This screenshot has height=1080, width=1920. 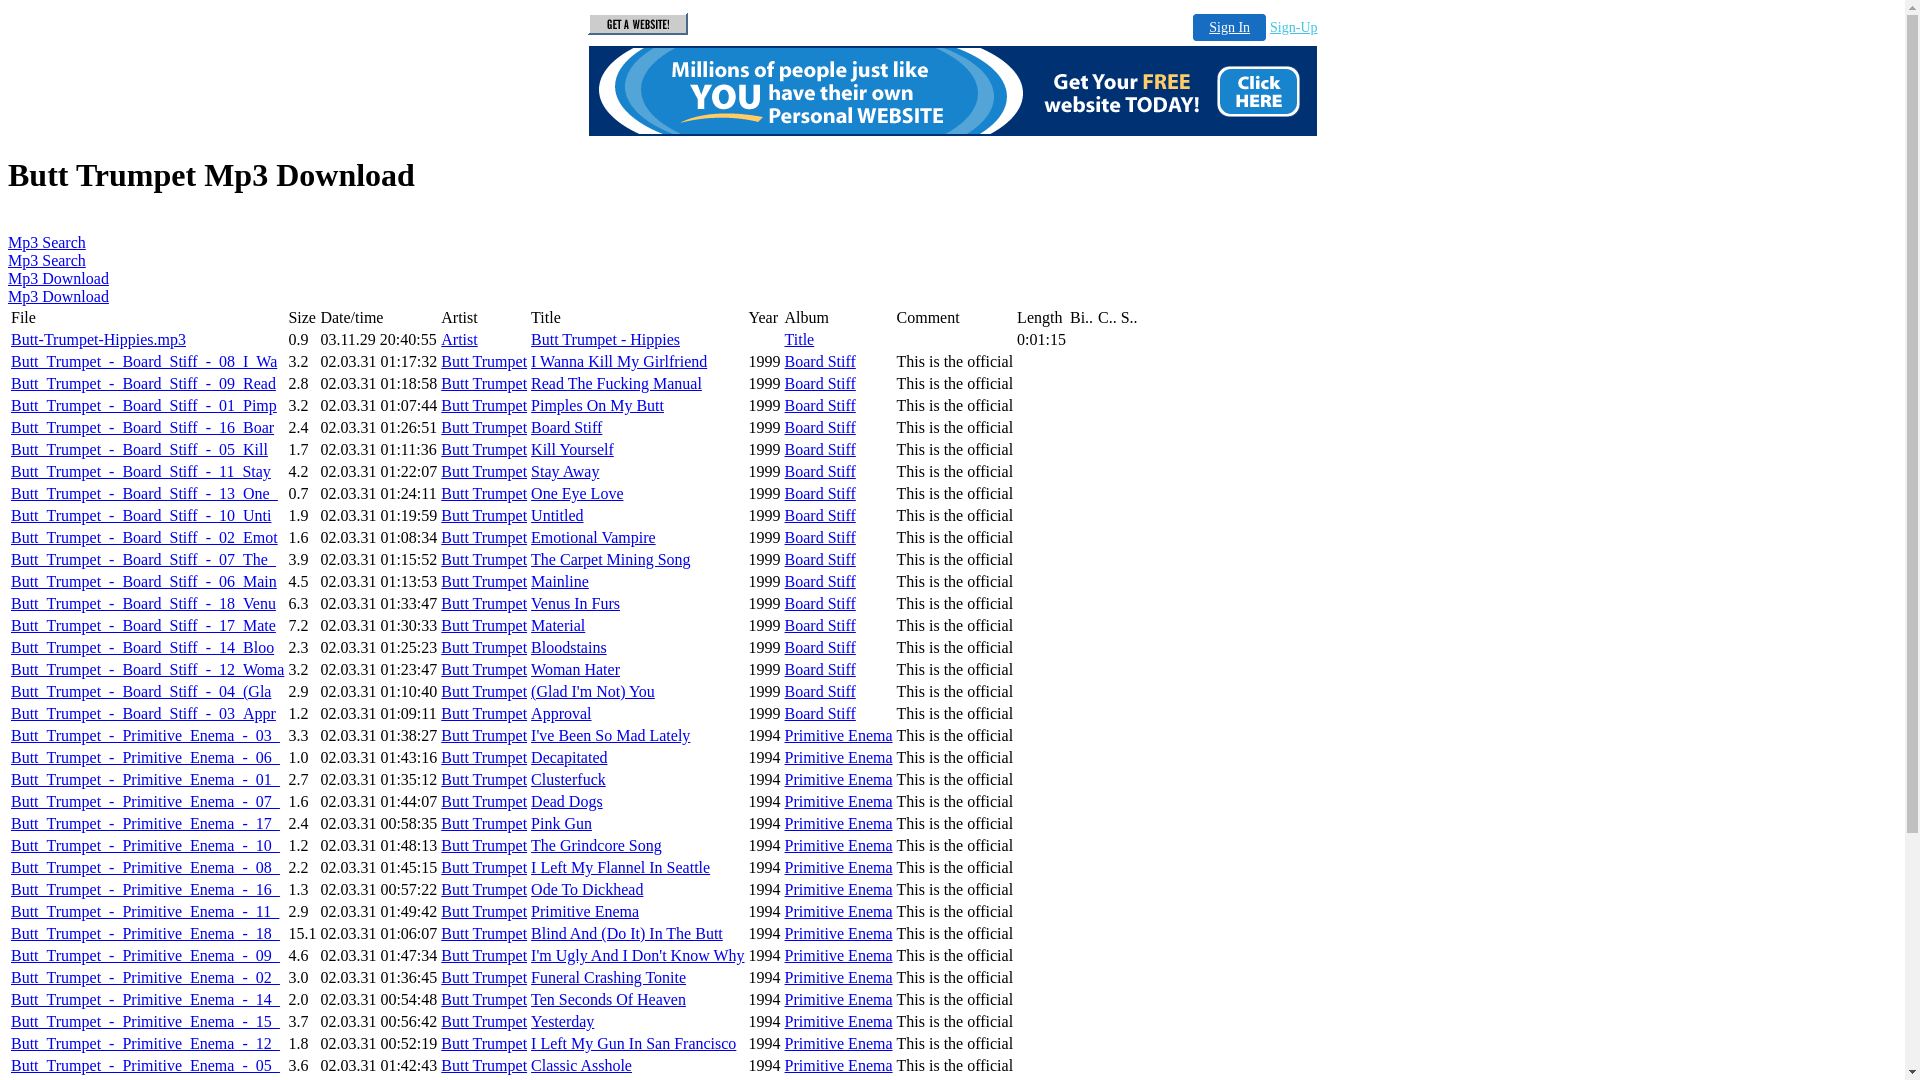 What do you see at coordinates (144, 406) in the screenshot?
I see `Butt_Trumpet_-_Board_Stiff_-_01_Pimp` at bounding box center [144, 406].